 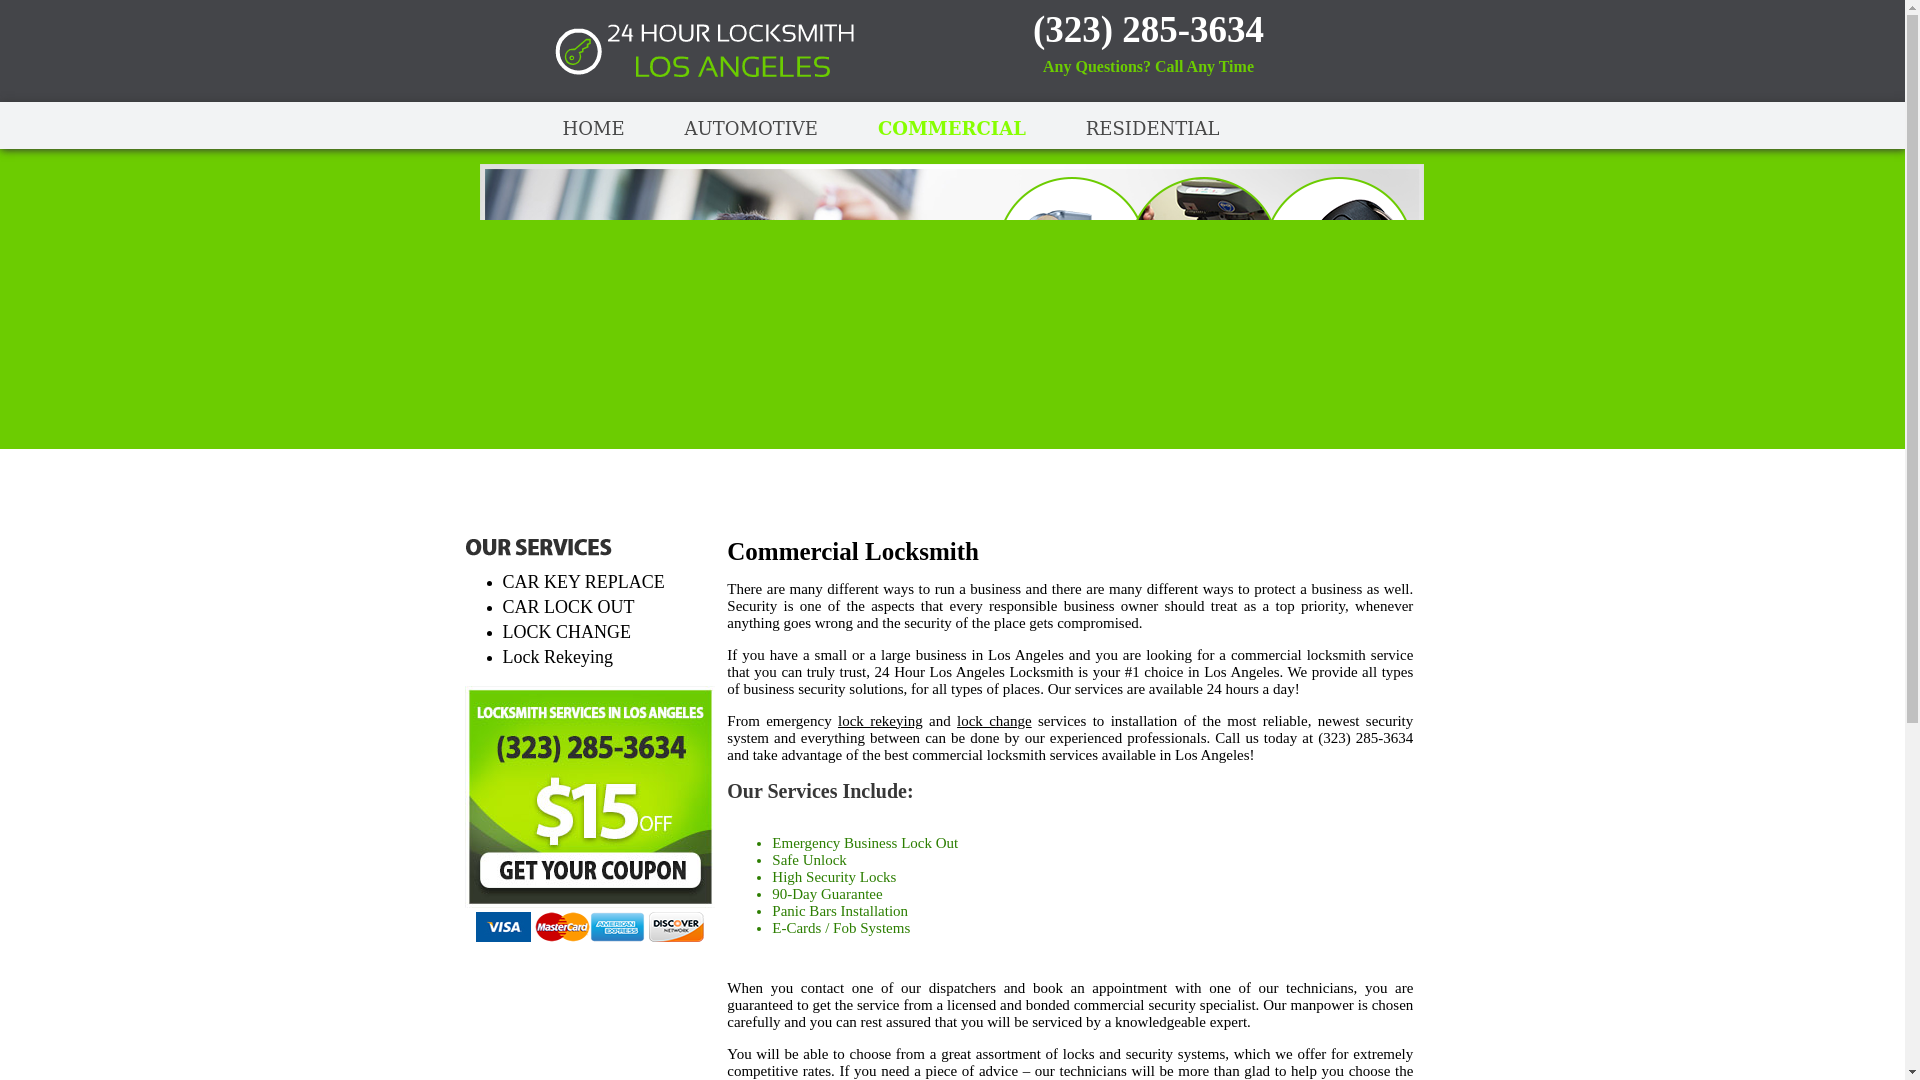 What do you see at coordinates (1152, 128) in the screenshot?
I see `RESIDENTIAL` at bounding box center [1152, 128].